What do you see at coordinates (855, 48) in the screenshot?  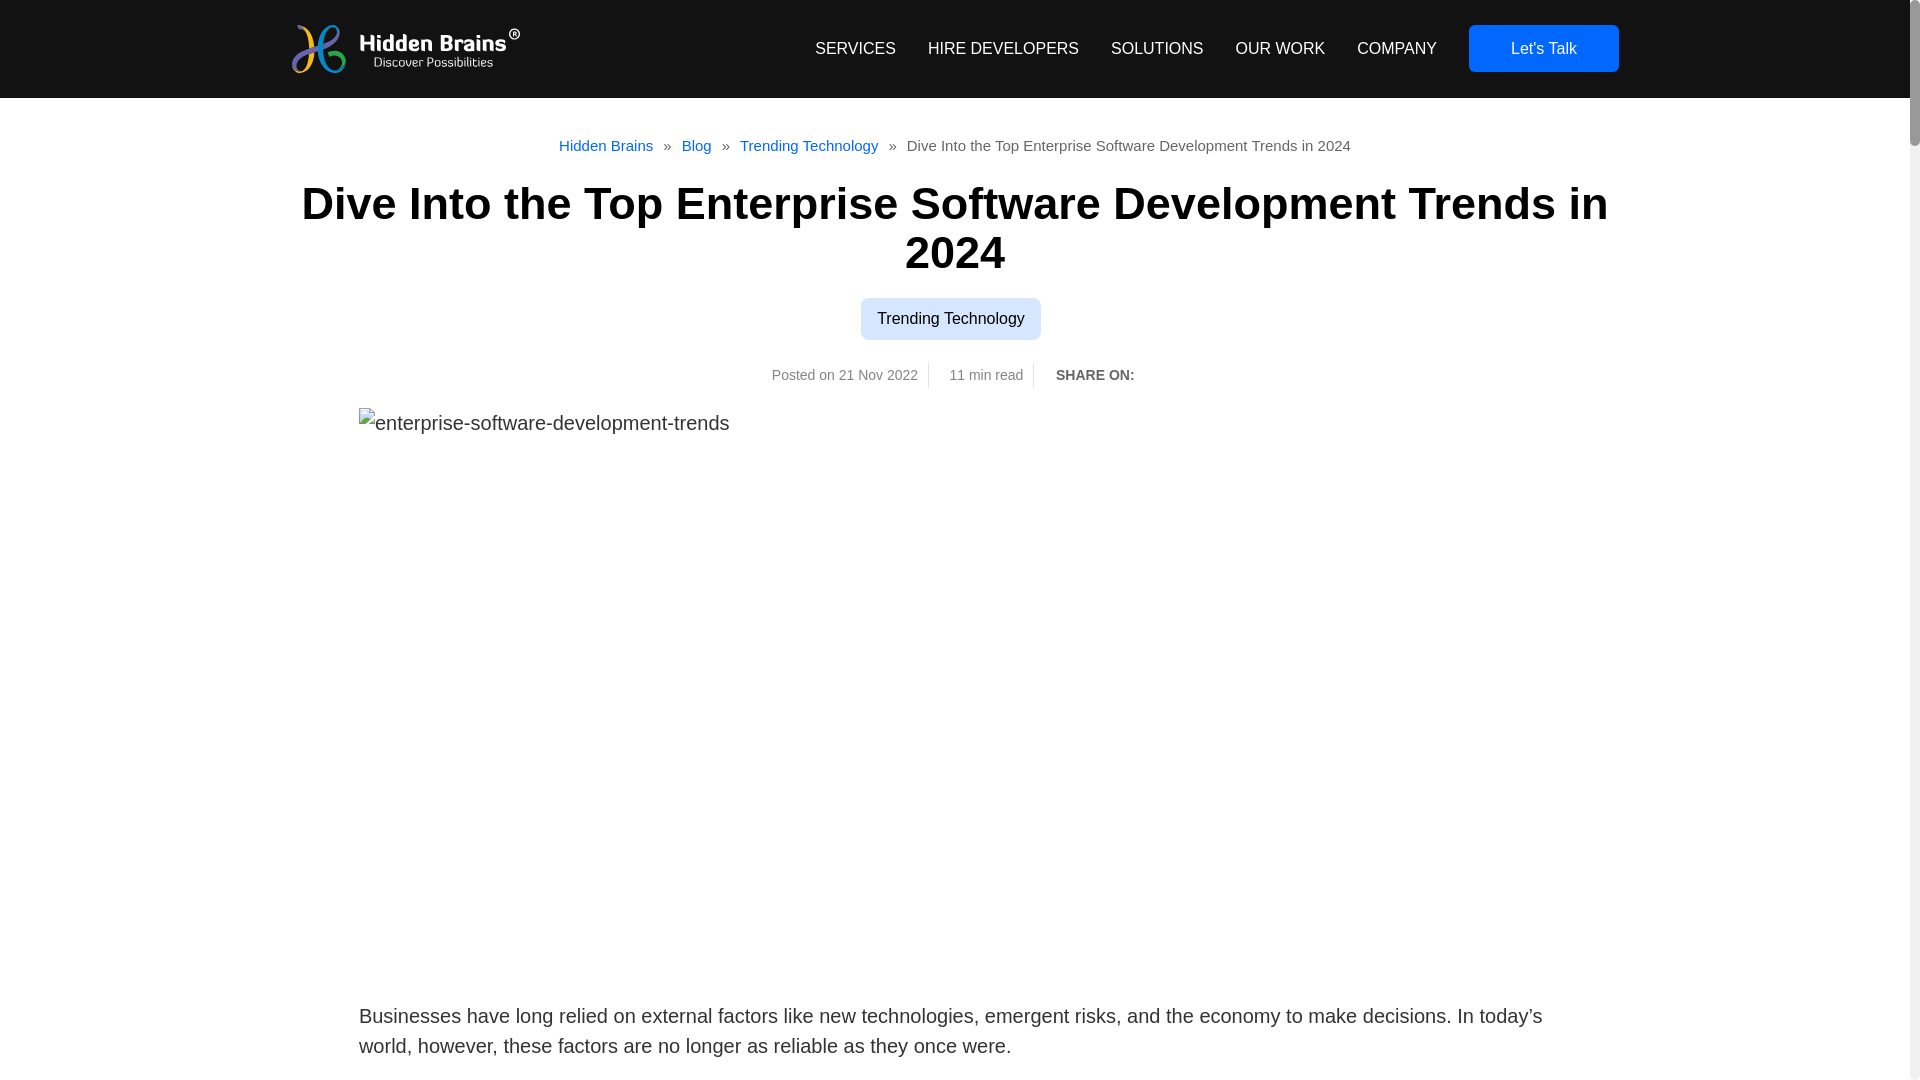 I see `SERVICES` at bounding box center [855, 48].